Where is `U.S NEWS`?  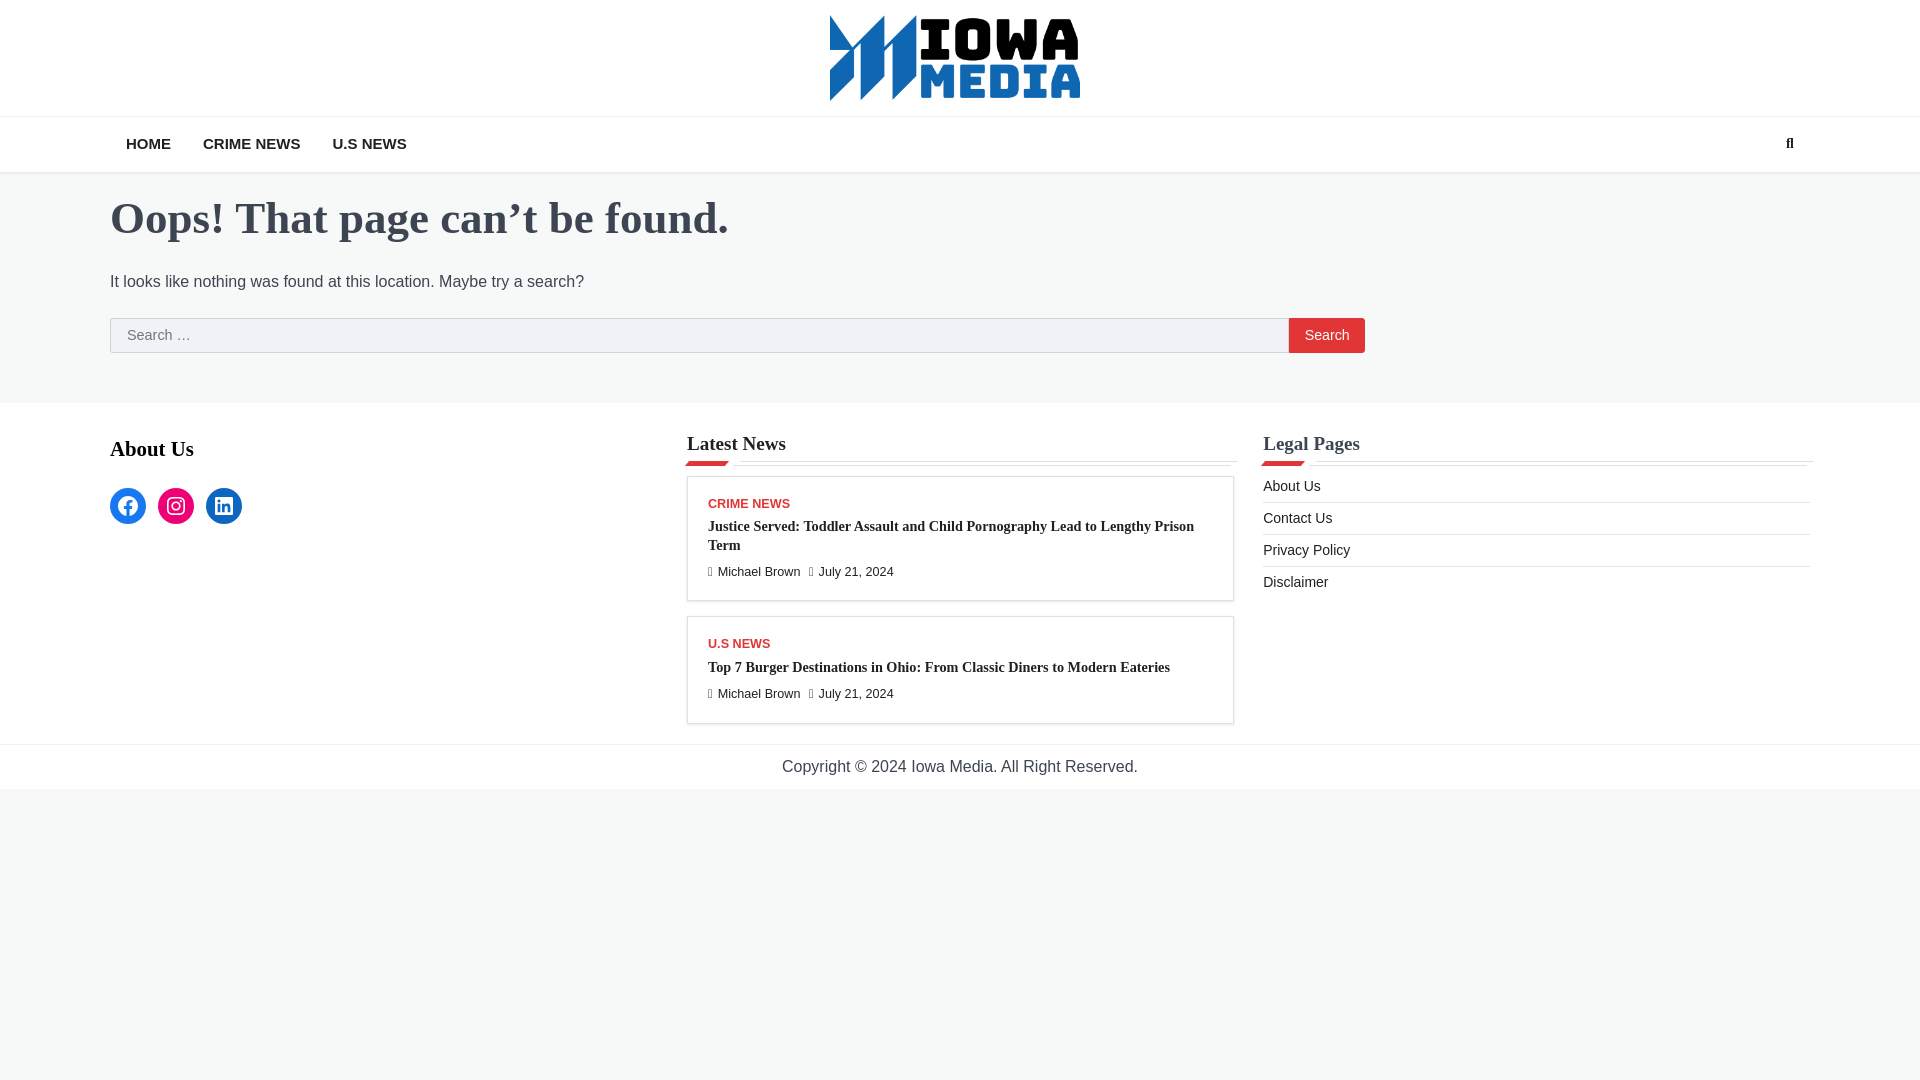 U.S NEWS is located at coordinates (738, 646).